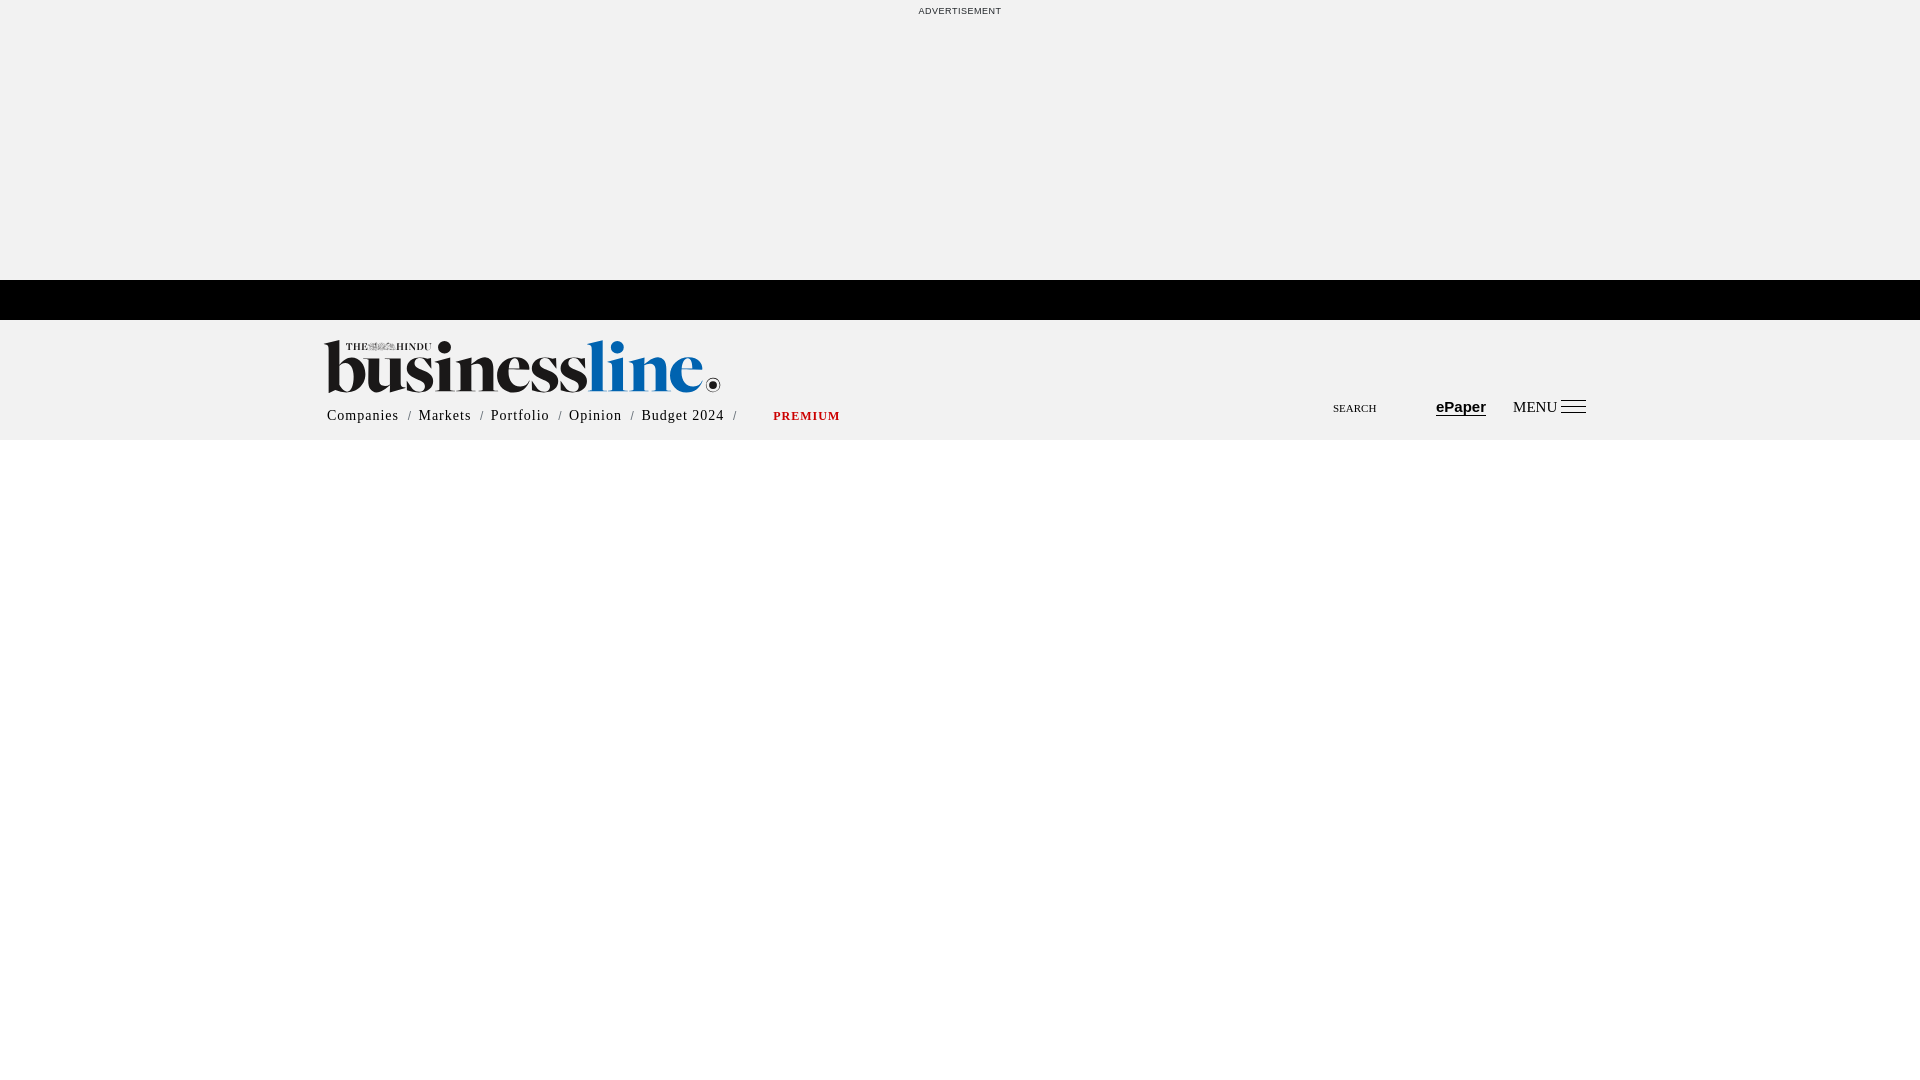 The width and height of the screenshot is (1920, 1080). Describe the element at coordinates (968, 301) in the screenshot. I see `marketupdate` at that location.